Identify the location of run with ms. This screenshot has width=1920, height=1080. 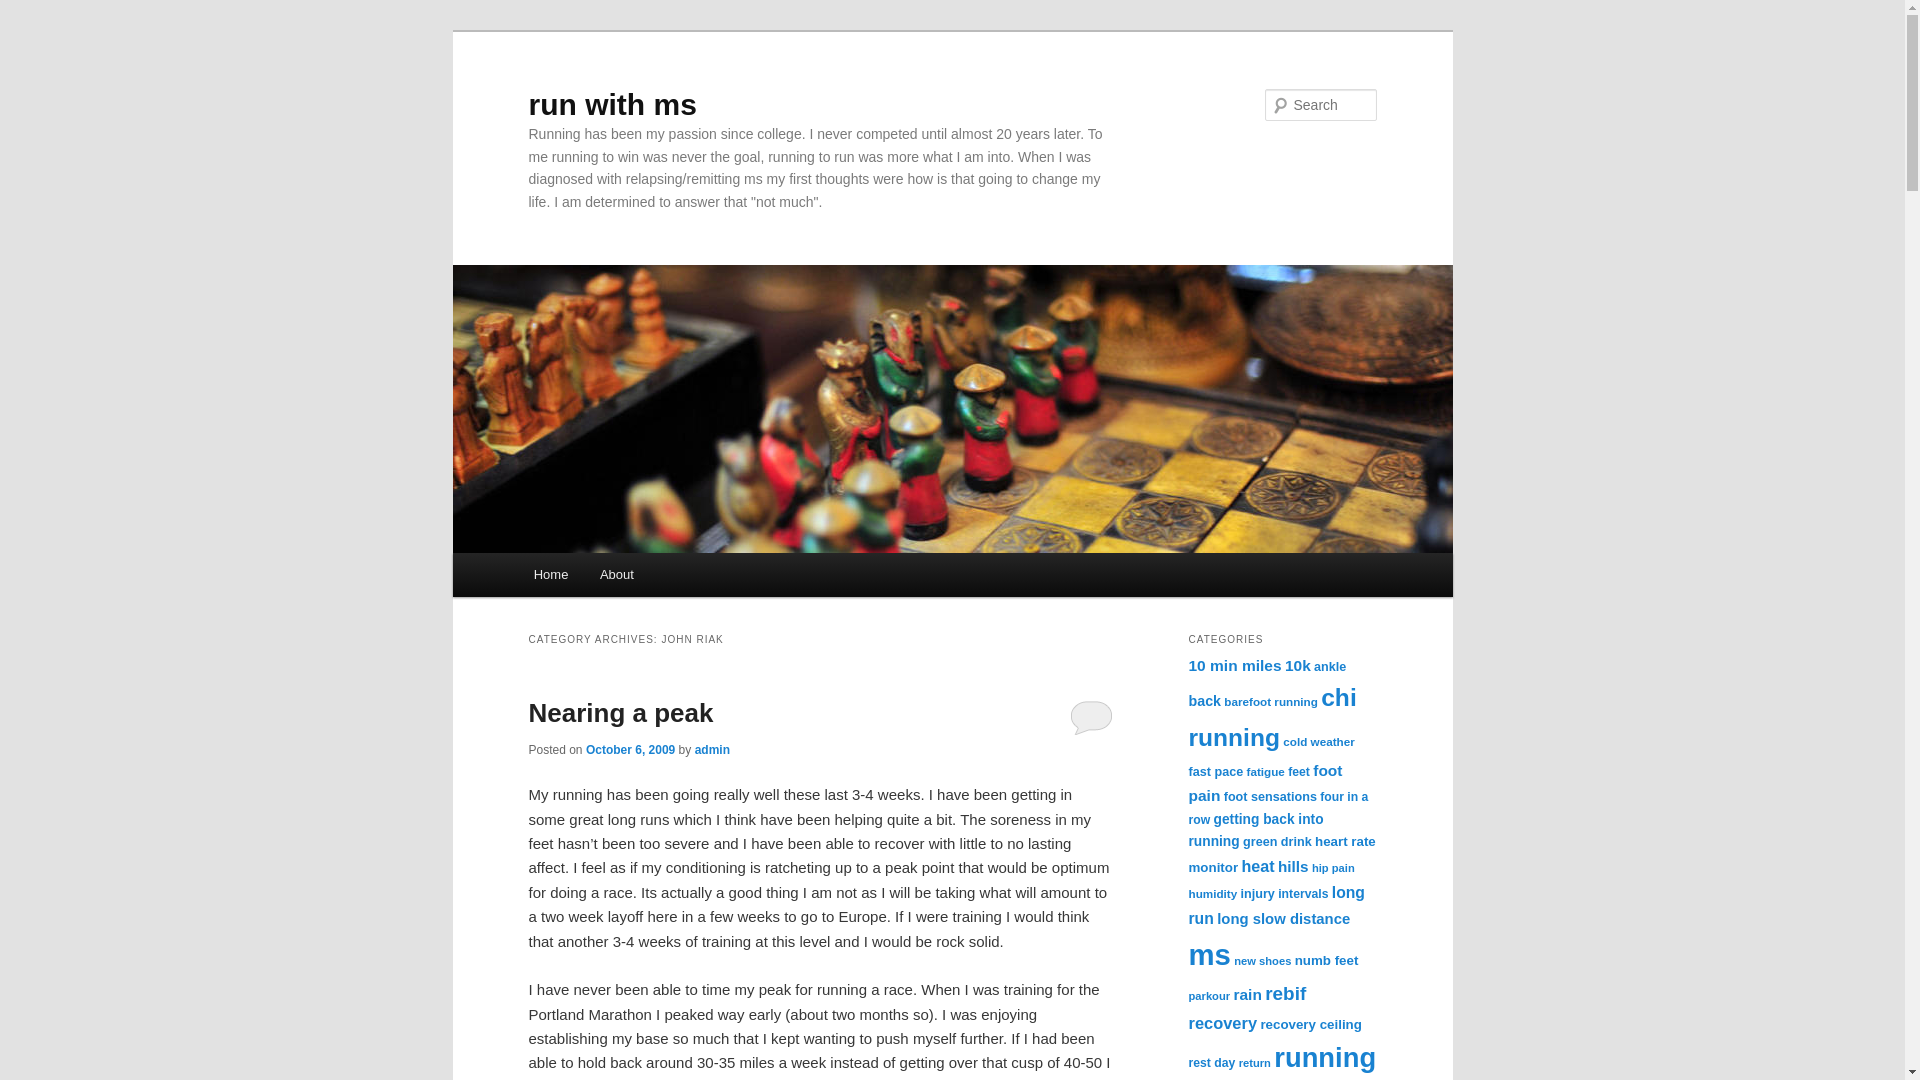
(612, 104).